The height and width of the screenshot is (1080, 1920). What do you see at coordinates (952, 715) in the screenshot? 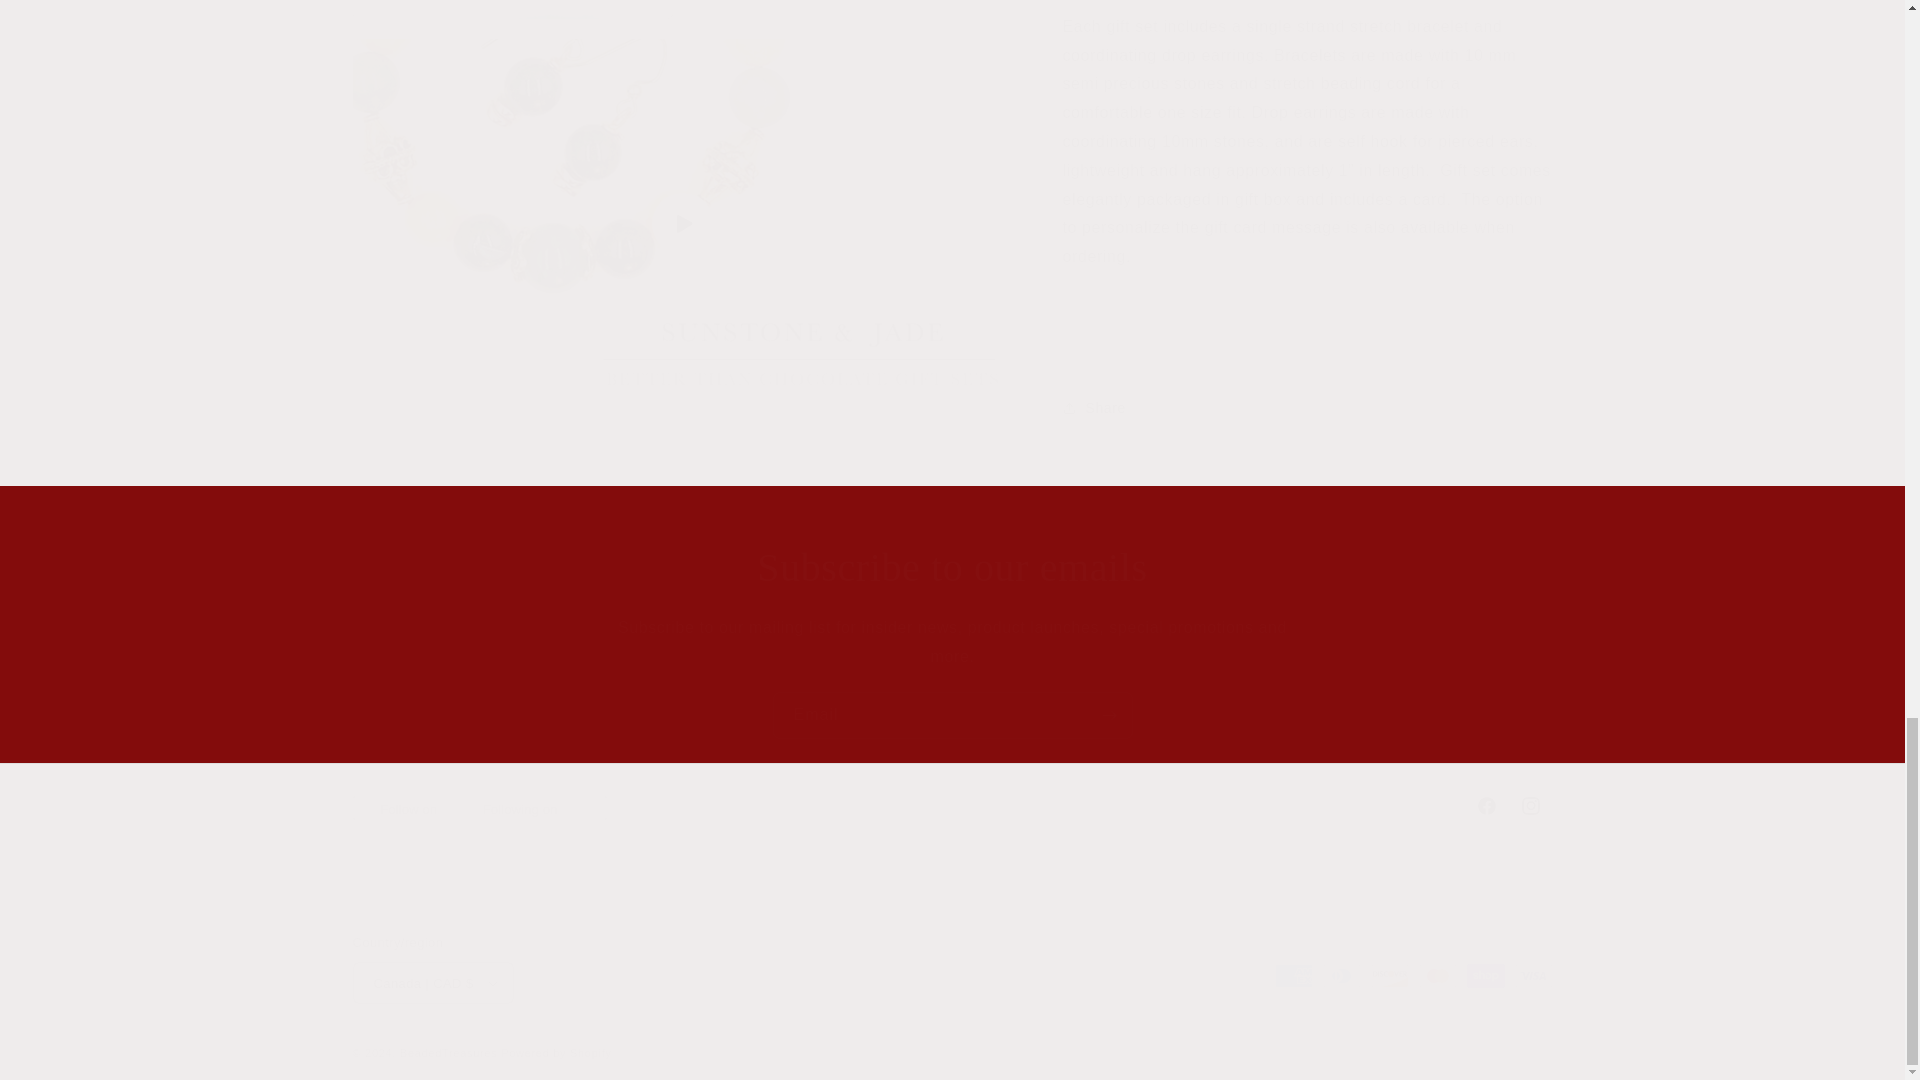
I see `Subscribe to our emails` at bounding box center [952, 715].